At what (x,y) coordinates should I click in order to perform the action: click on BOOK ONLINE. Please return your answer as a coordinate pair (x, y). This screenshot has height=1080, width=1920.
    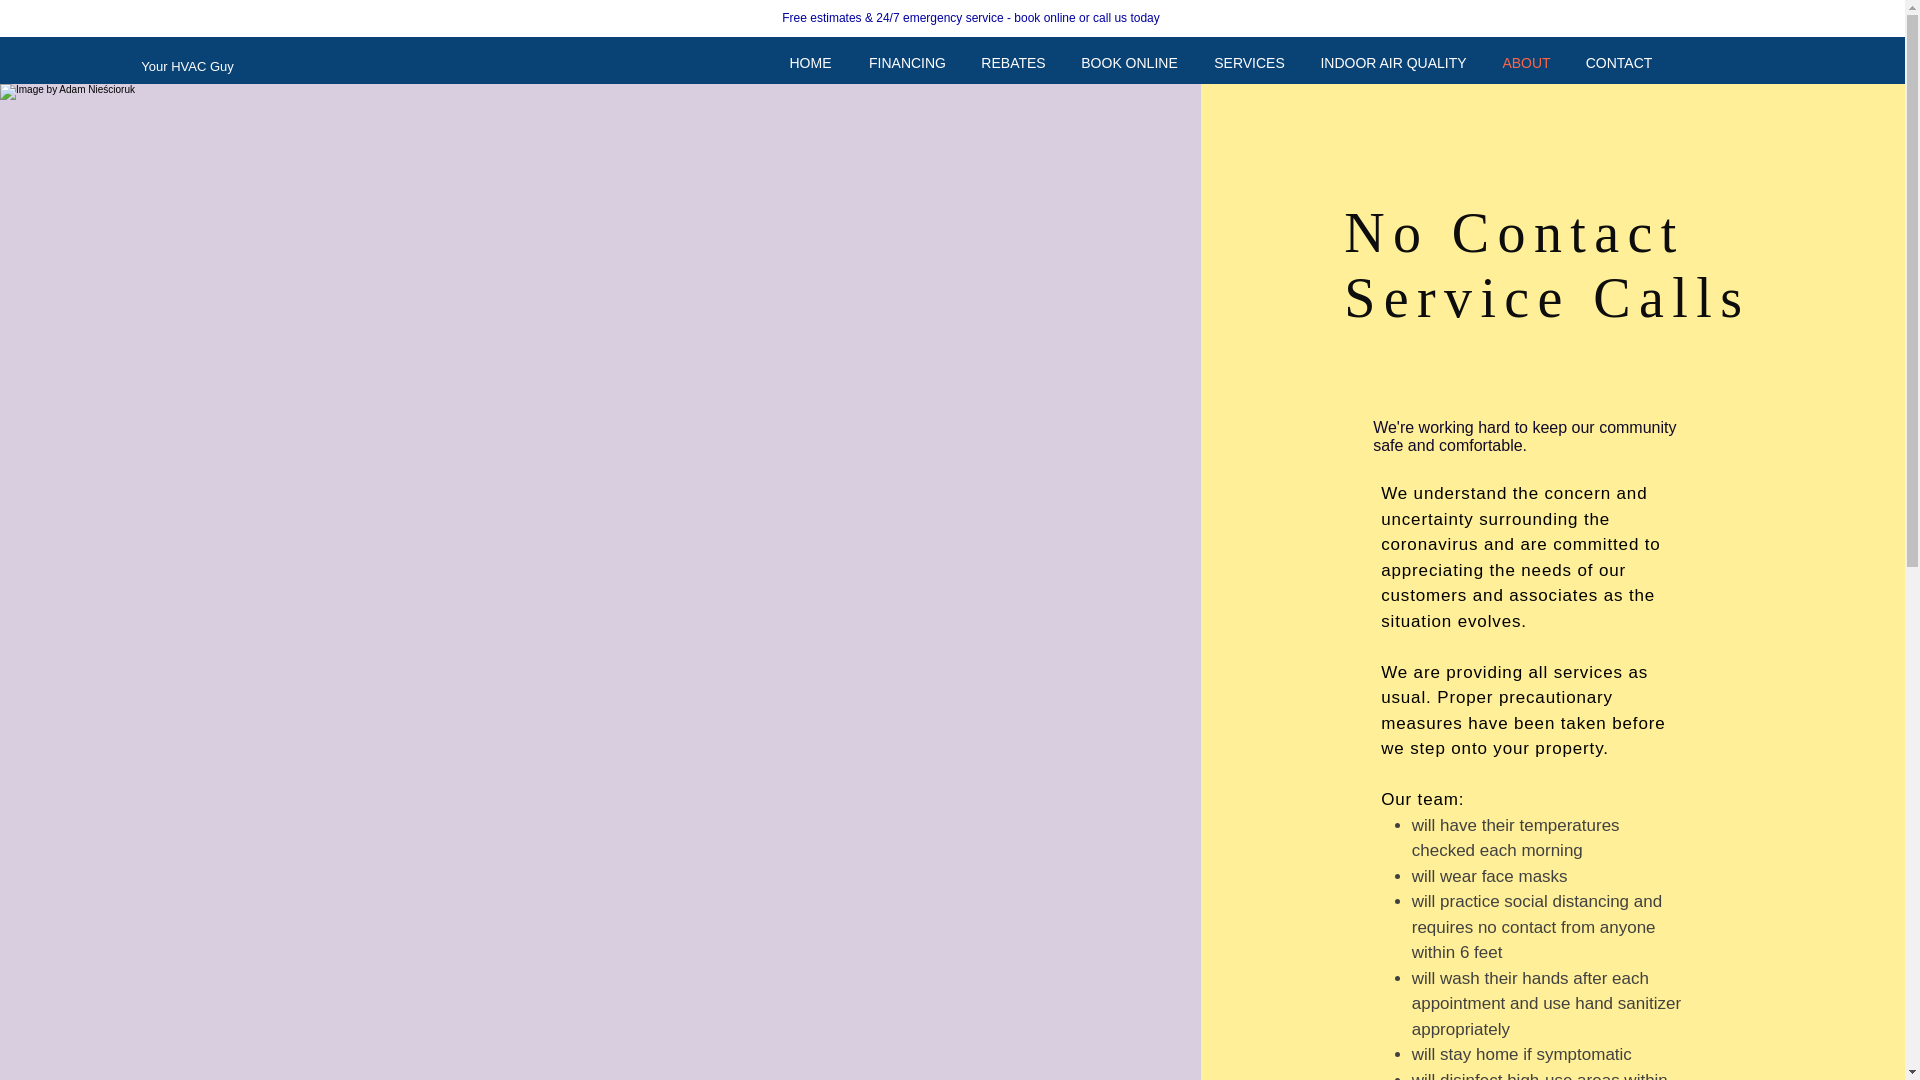
    Looking at the image, I should click on (1128, 64).